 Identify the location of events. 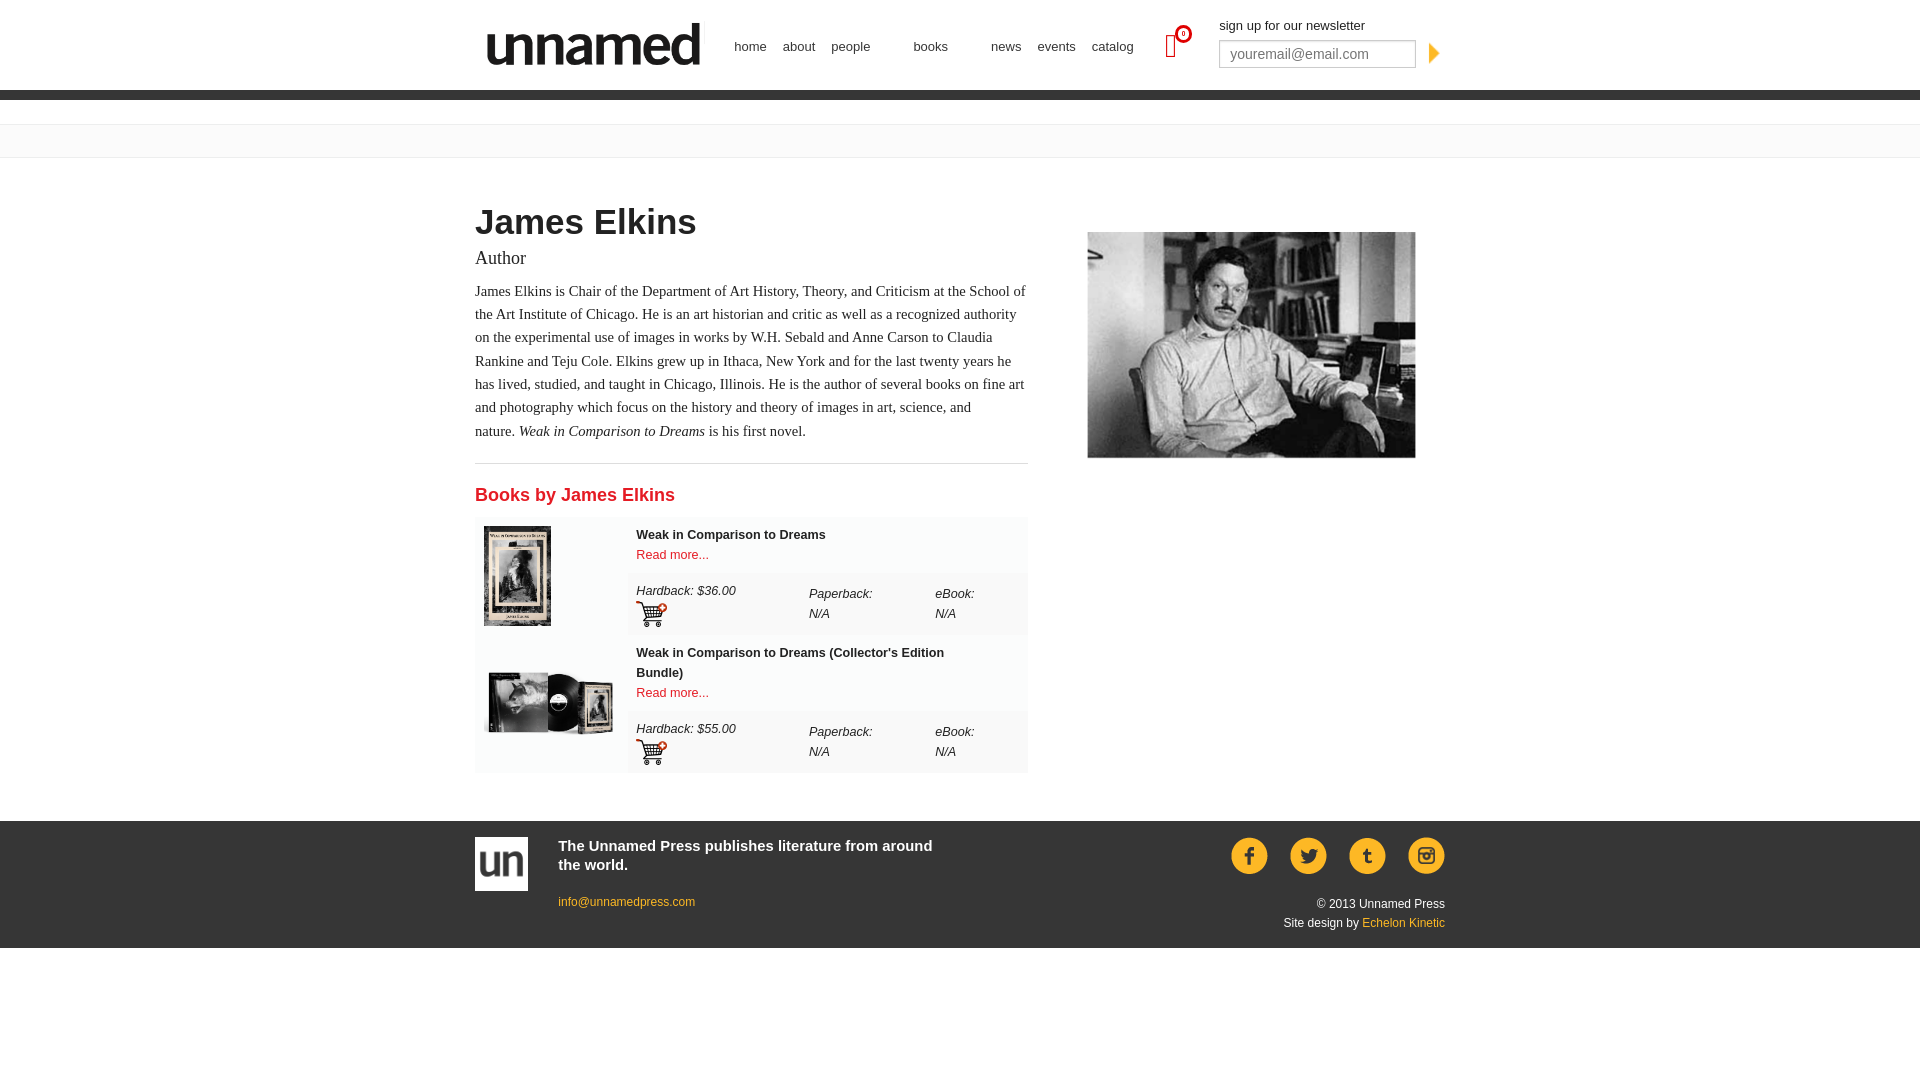
(1056, 46).